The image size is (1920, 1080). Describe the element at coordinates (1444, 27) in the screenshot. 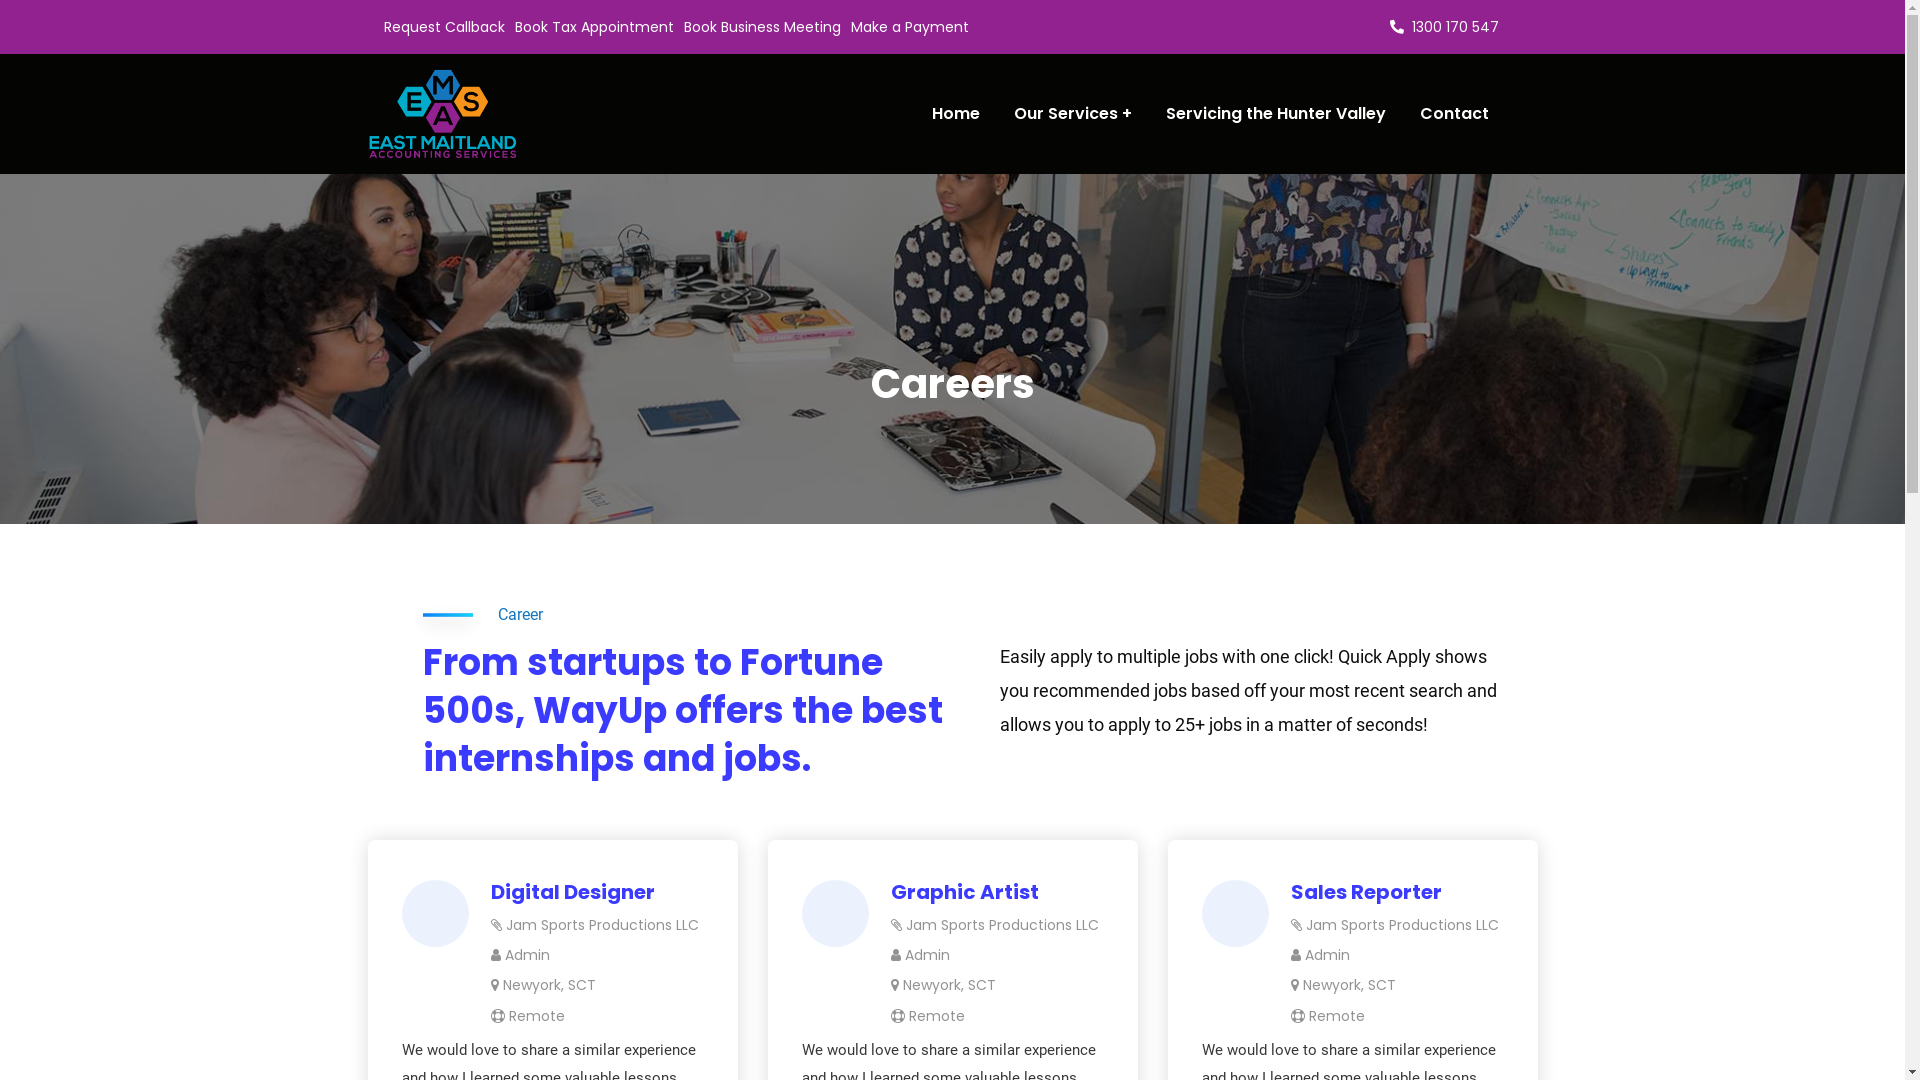

I see `1300 170 547` at that location.